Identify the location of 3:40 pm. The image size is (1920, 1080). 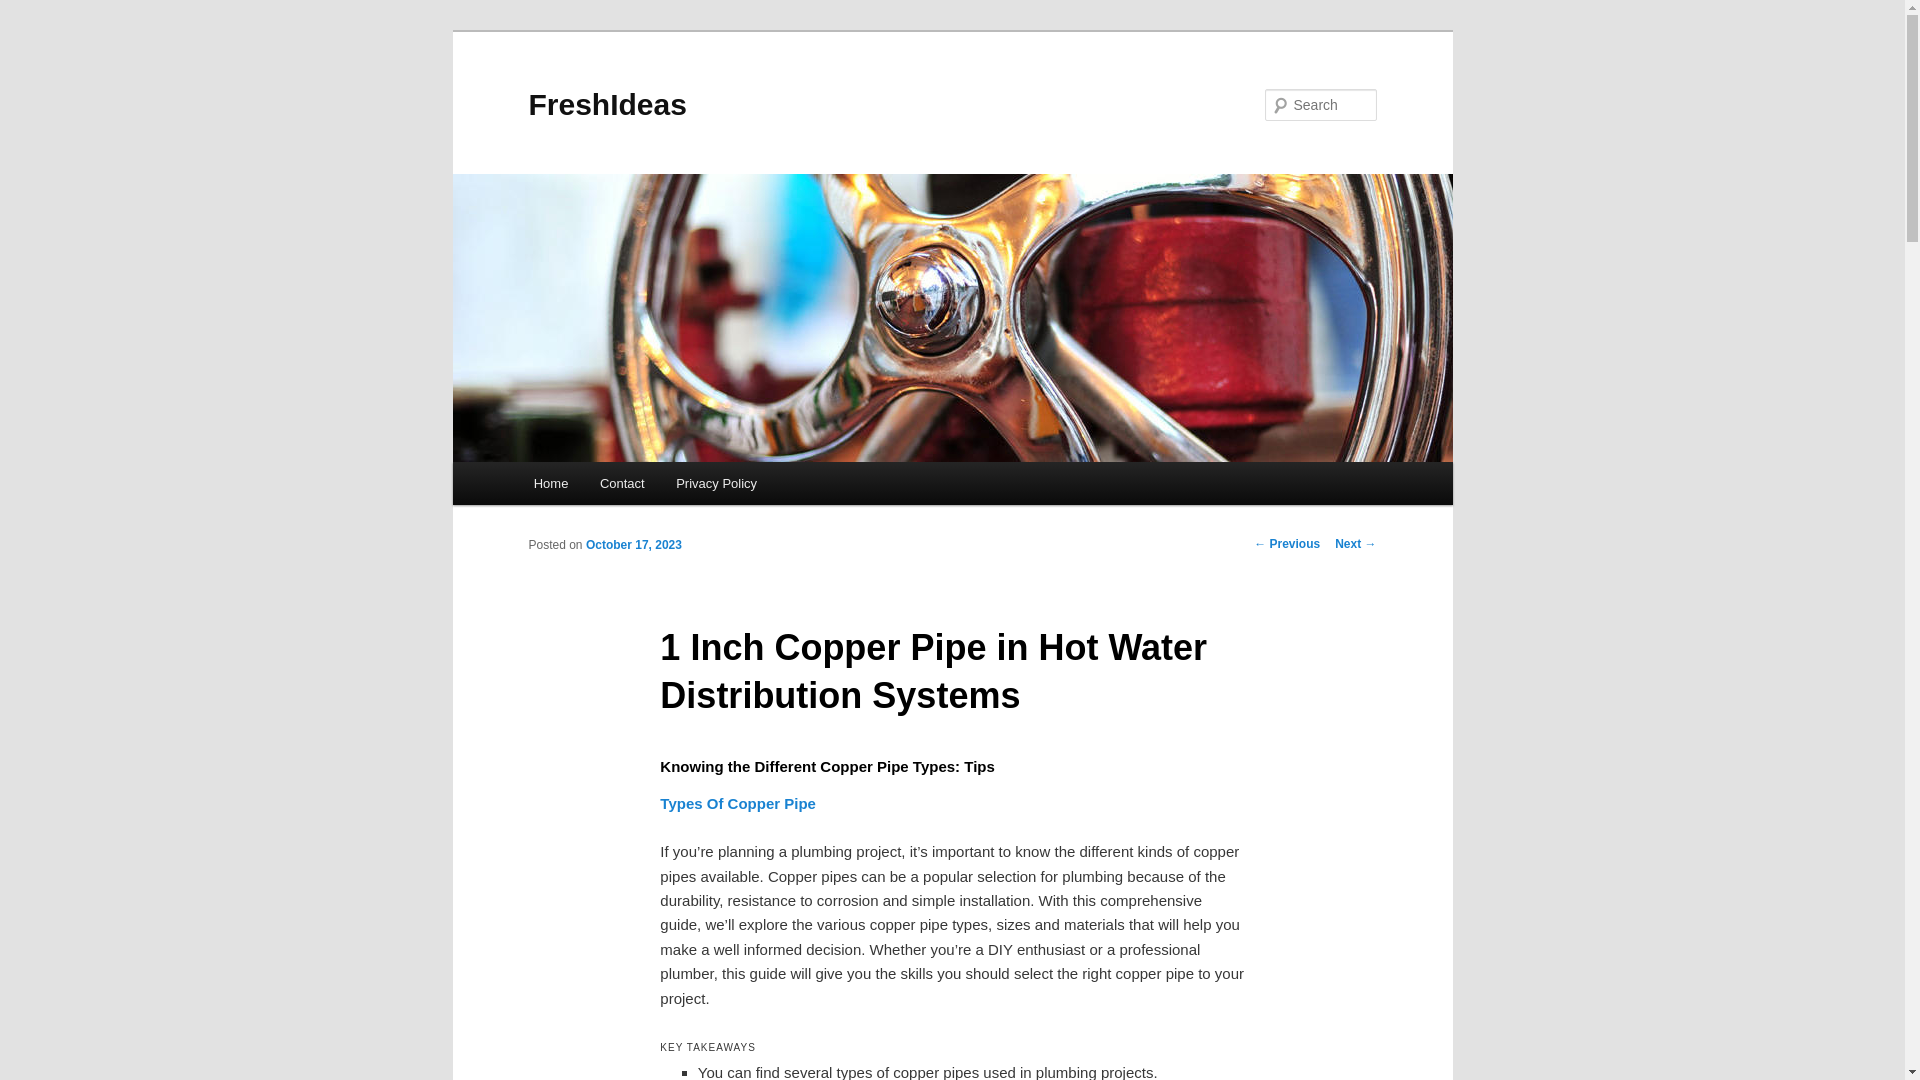
(633, 544).